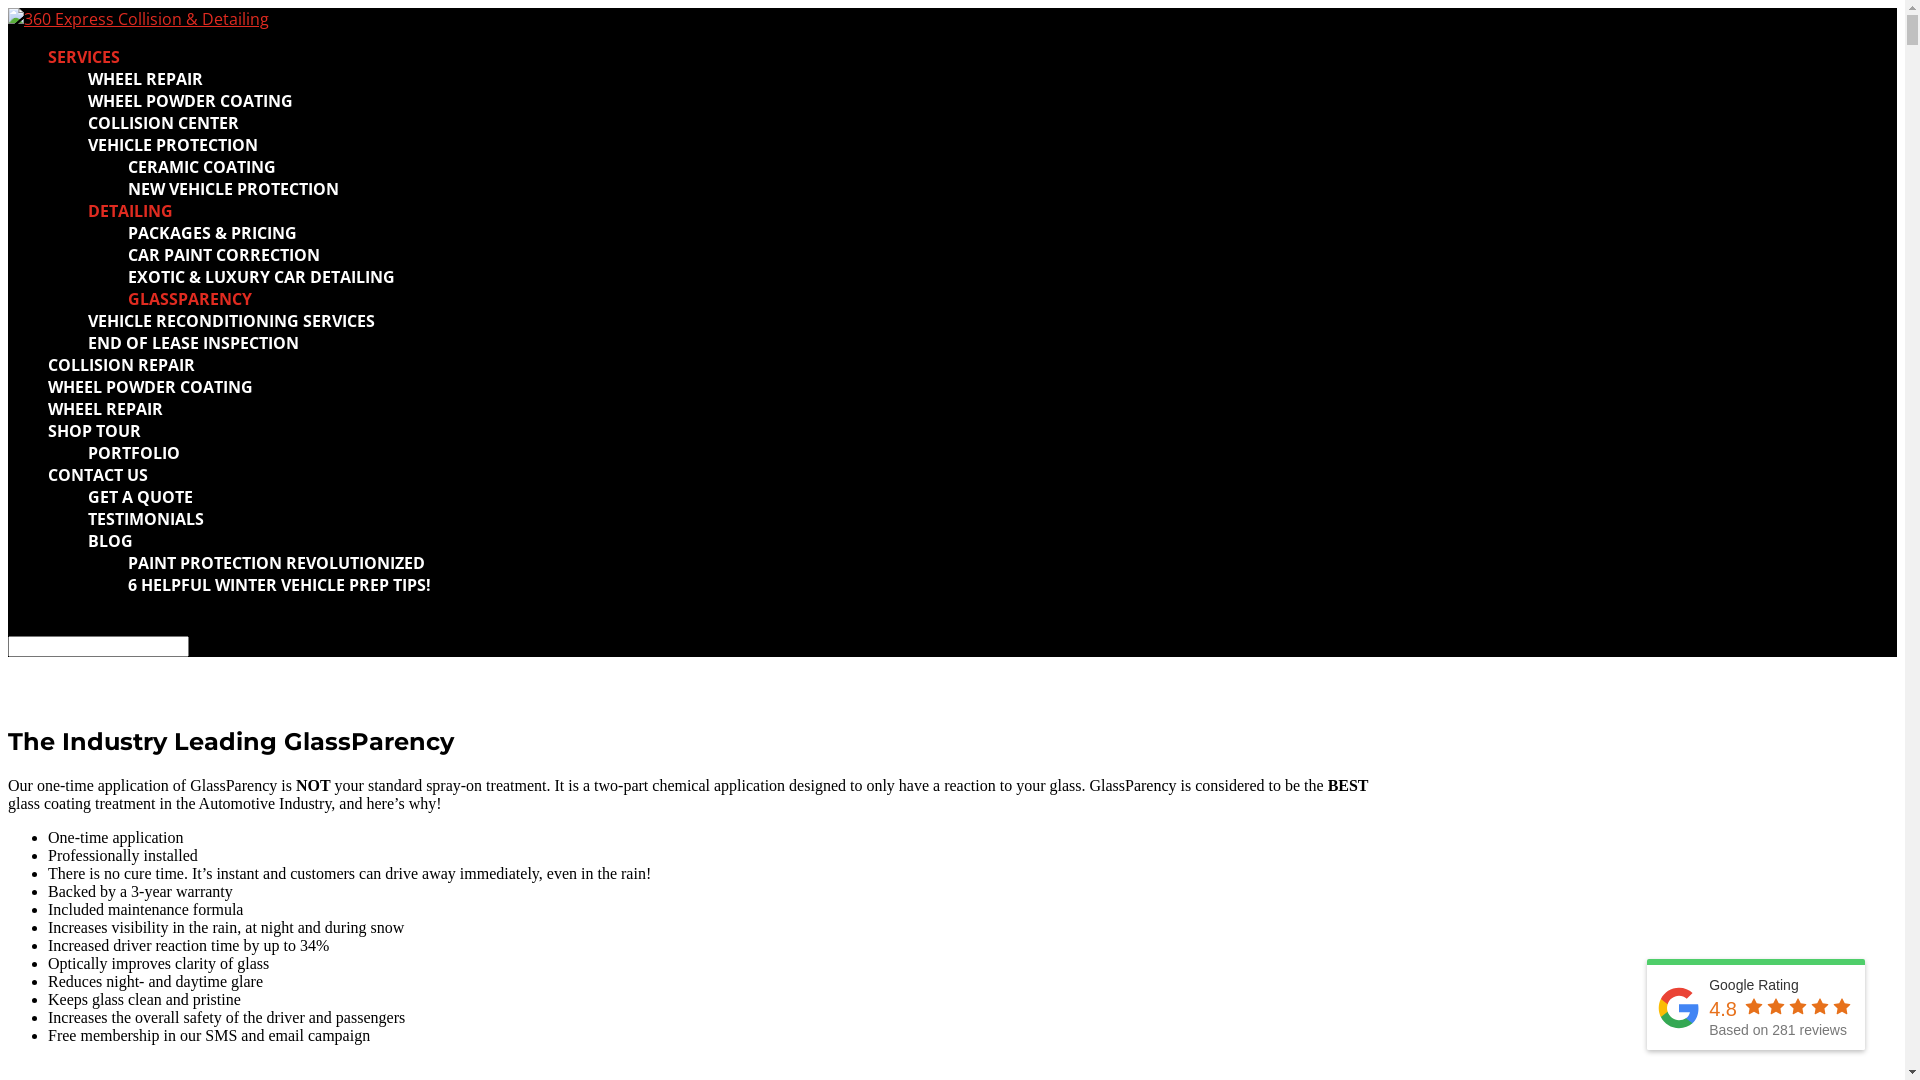 Image resolution: width=1920 pixels, height=1080 pixels. What do you see at coordinates (194, 343) in the screenshot?
I see `END OF LEASE INSPECTION` at bounding box center [194, 343].